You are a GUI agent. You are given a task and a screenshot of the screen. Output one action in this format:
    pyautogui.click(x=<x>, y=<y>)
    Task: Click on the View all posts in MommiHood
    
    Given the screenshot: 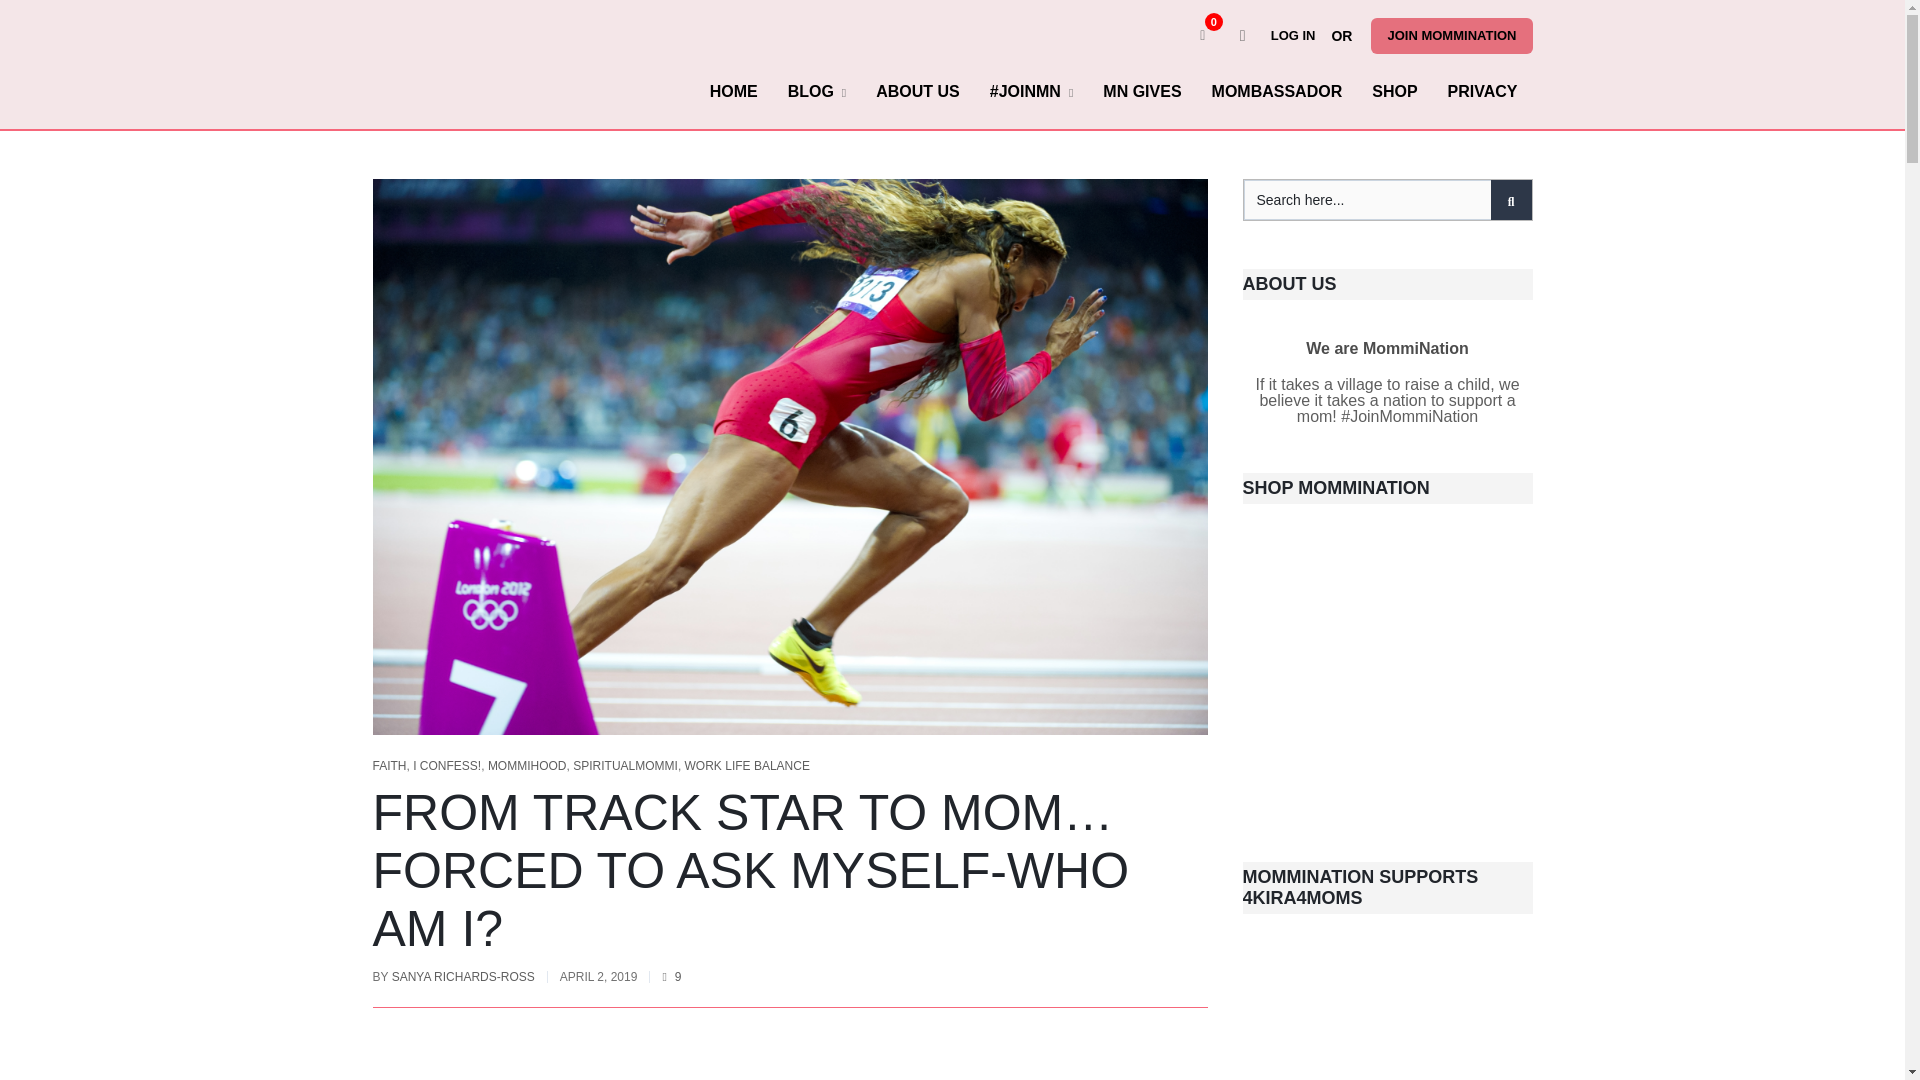 What is the action you would take?
    pyautogui.click(x=526, y=766)
    